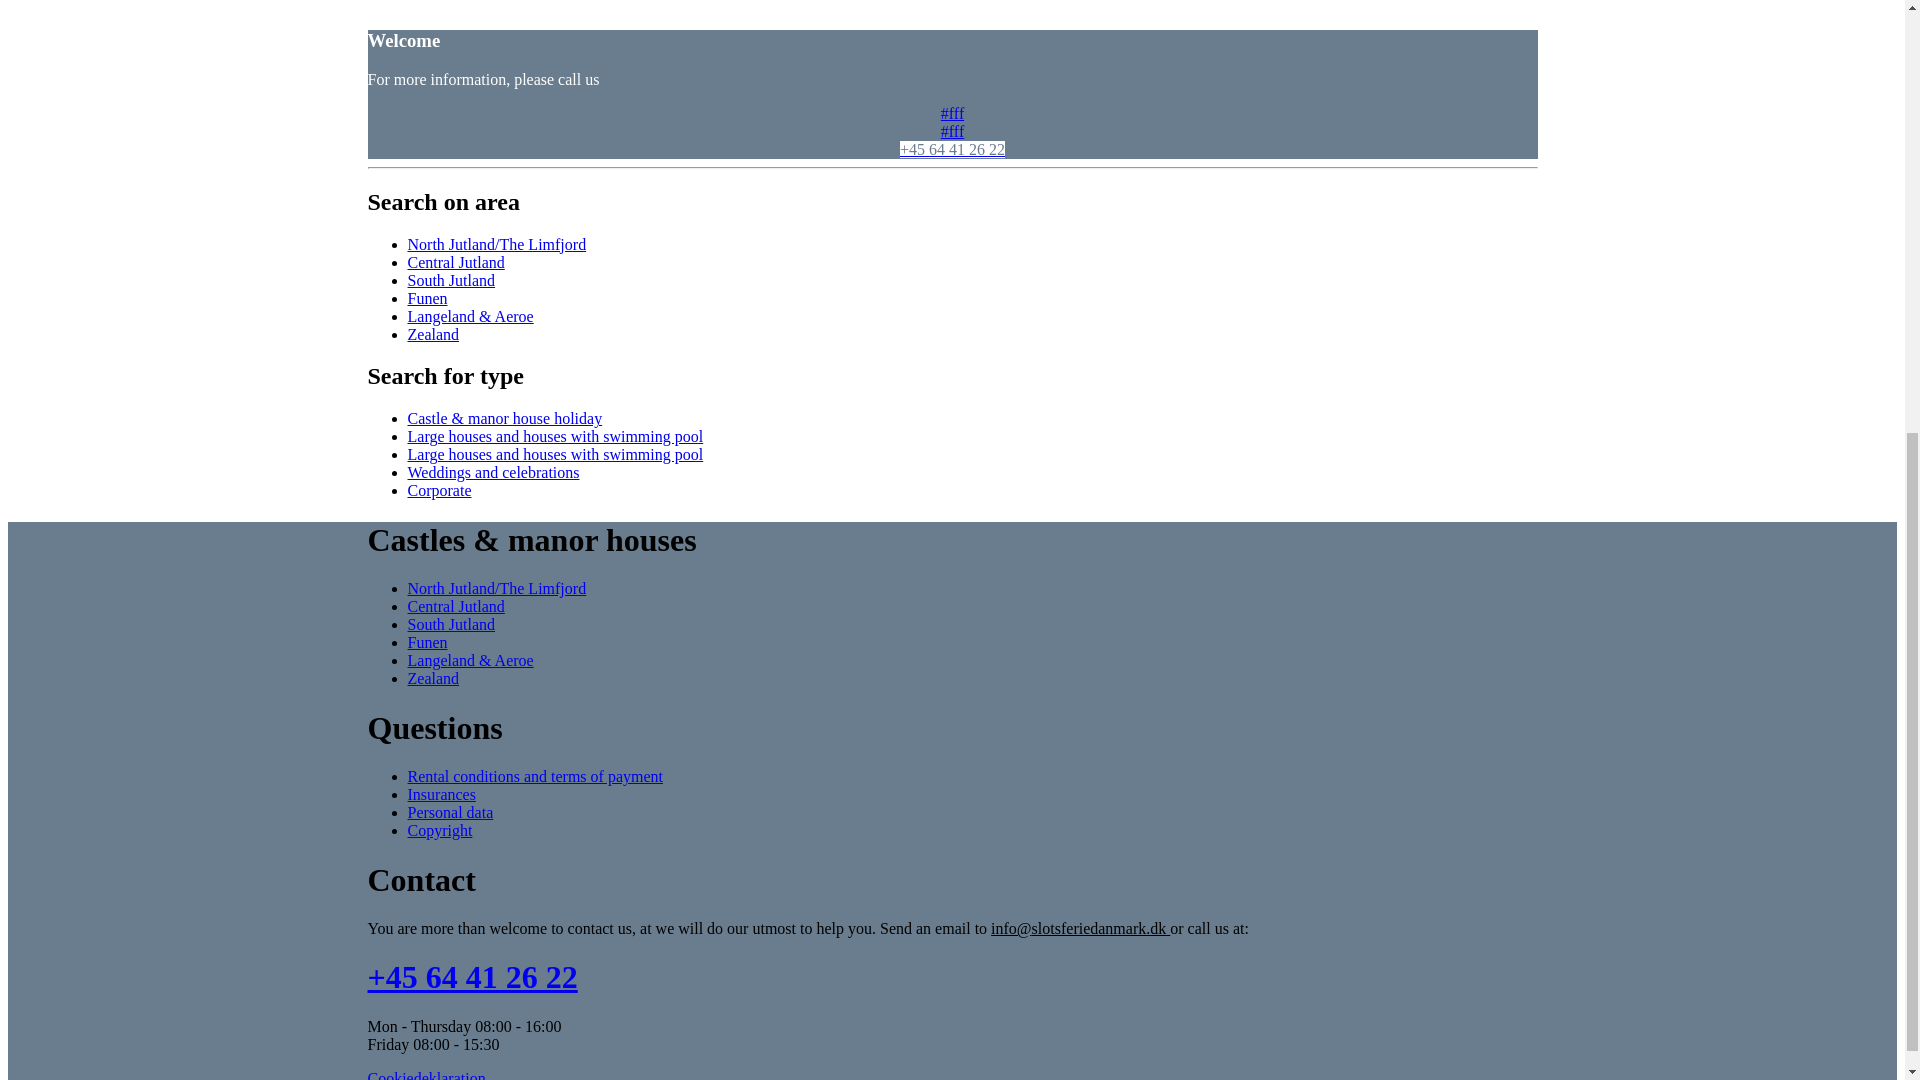 The width and height of the screenshot is (1920, 1080). What do you see at coordinates (556, 436) in the screenshot?
I see `Large houses and houses with swimming pool` at bounding box center [556, 436].